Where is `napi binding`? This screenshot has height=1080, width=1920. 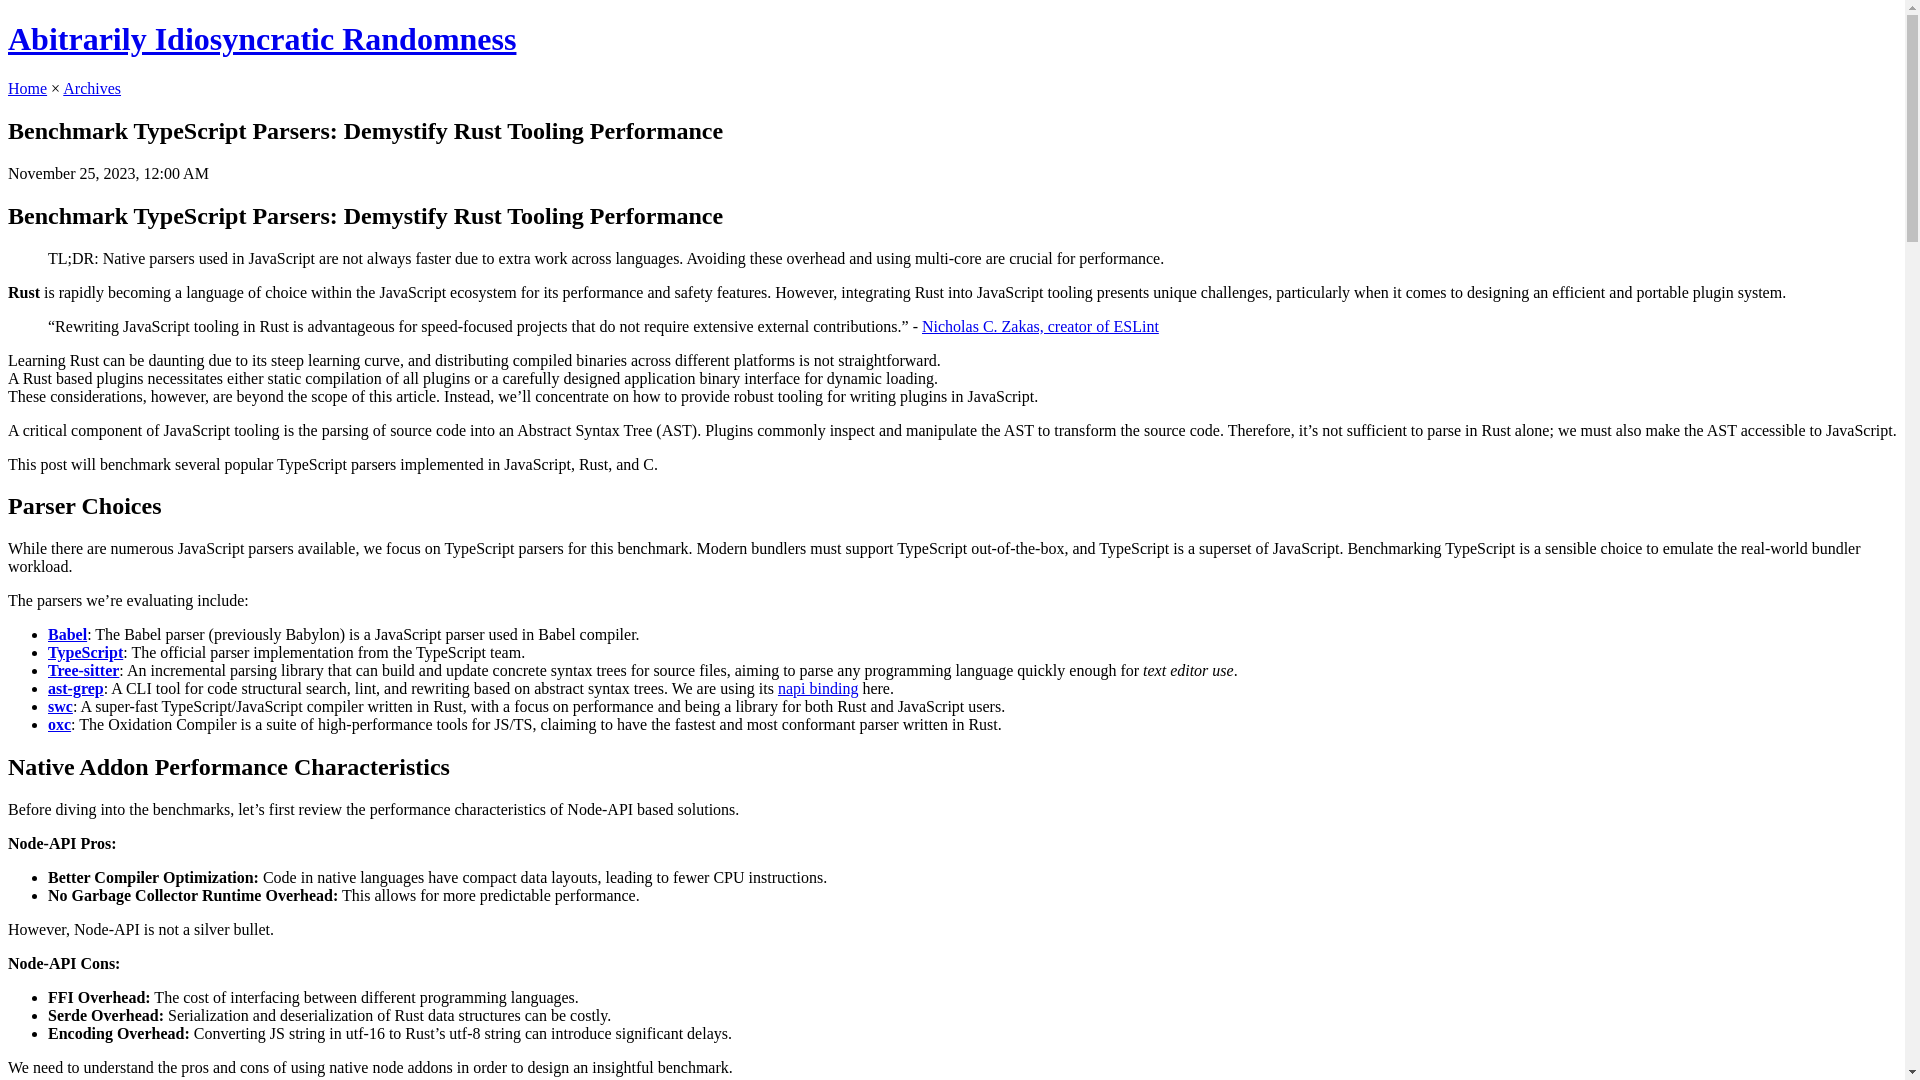
napi binding is located at coordinates (818, 688).